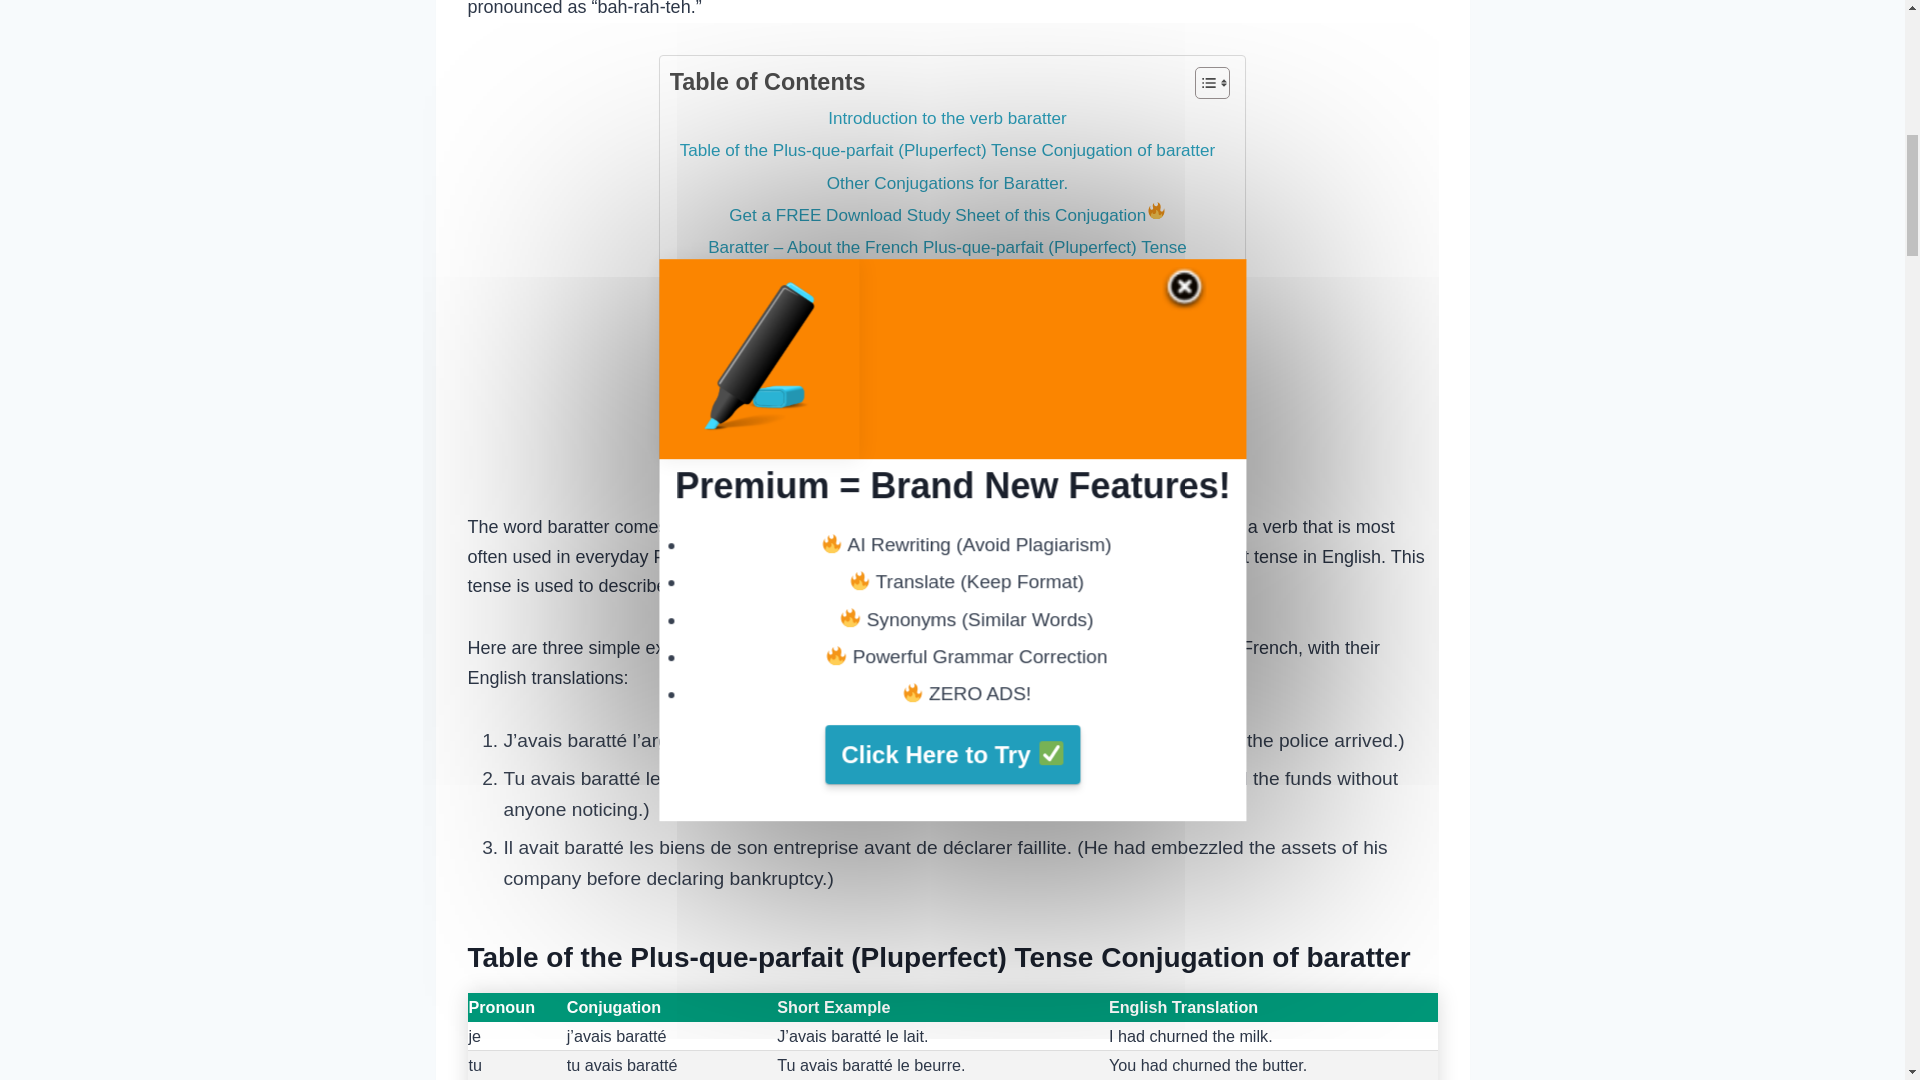 Image resolution: width=1920 pixels, height=1080 pixels. What do you see at coordinates (946, 435) in the screenshot?
I see `Interactions with other tenses` at bounding box center [946, 435].